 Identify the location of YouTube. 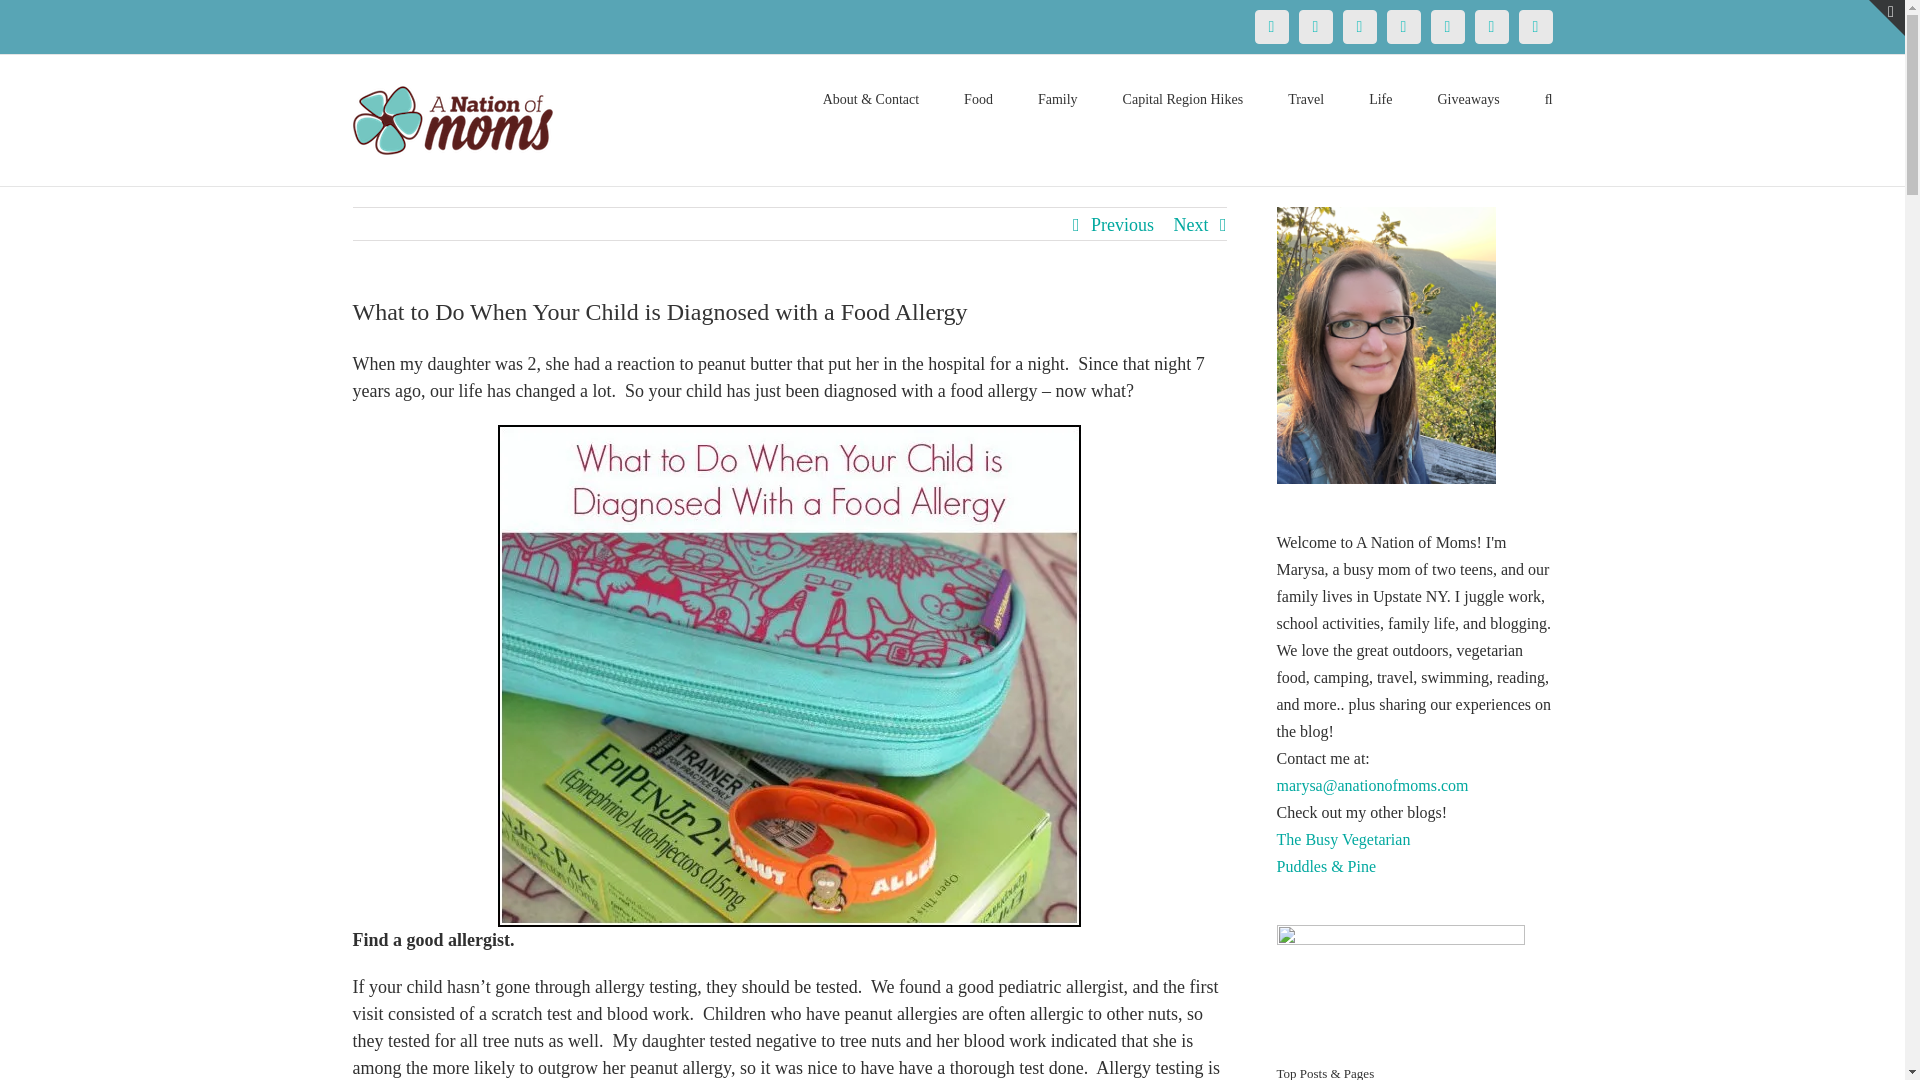
(1446, 26).